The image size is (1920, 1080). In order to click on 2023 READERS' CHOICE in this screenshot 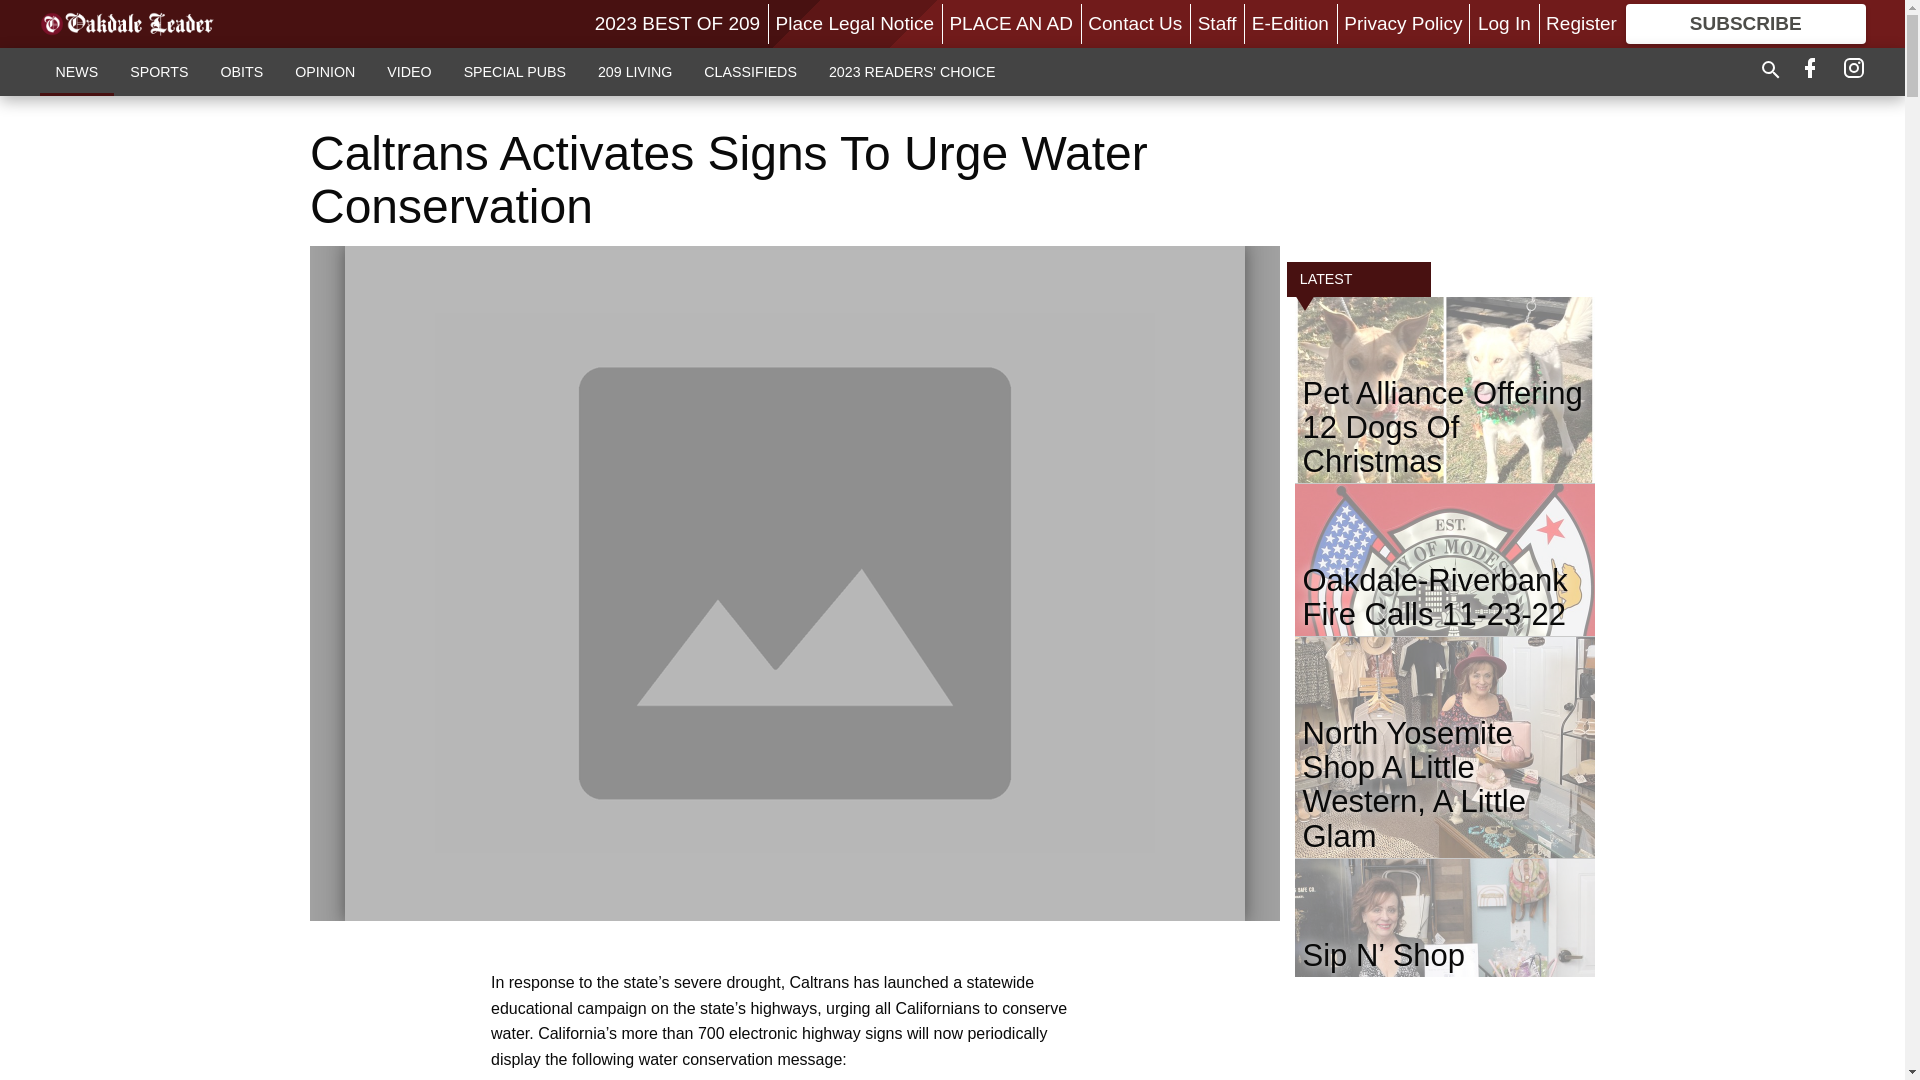, I will do `click(912, 71)`.